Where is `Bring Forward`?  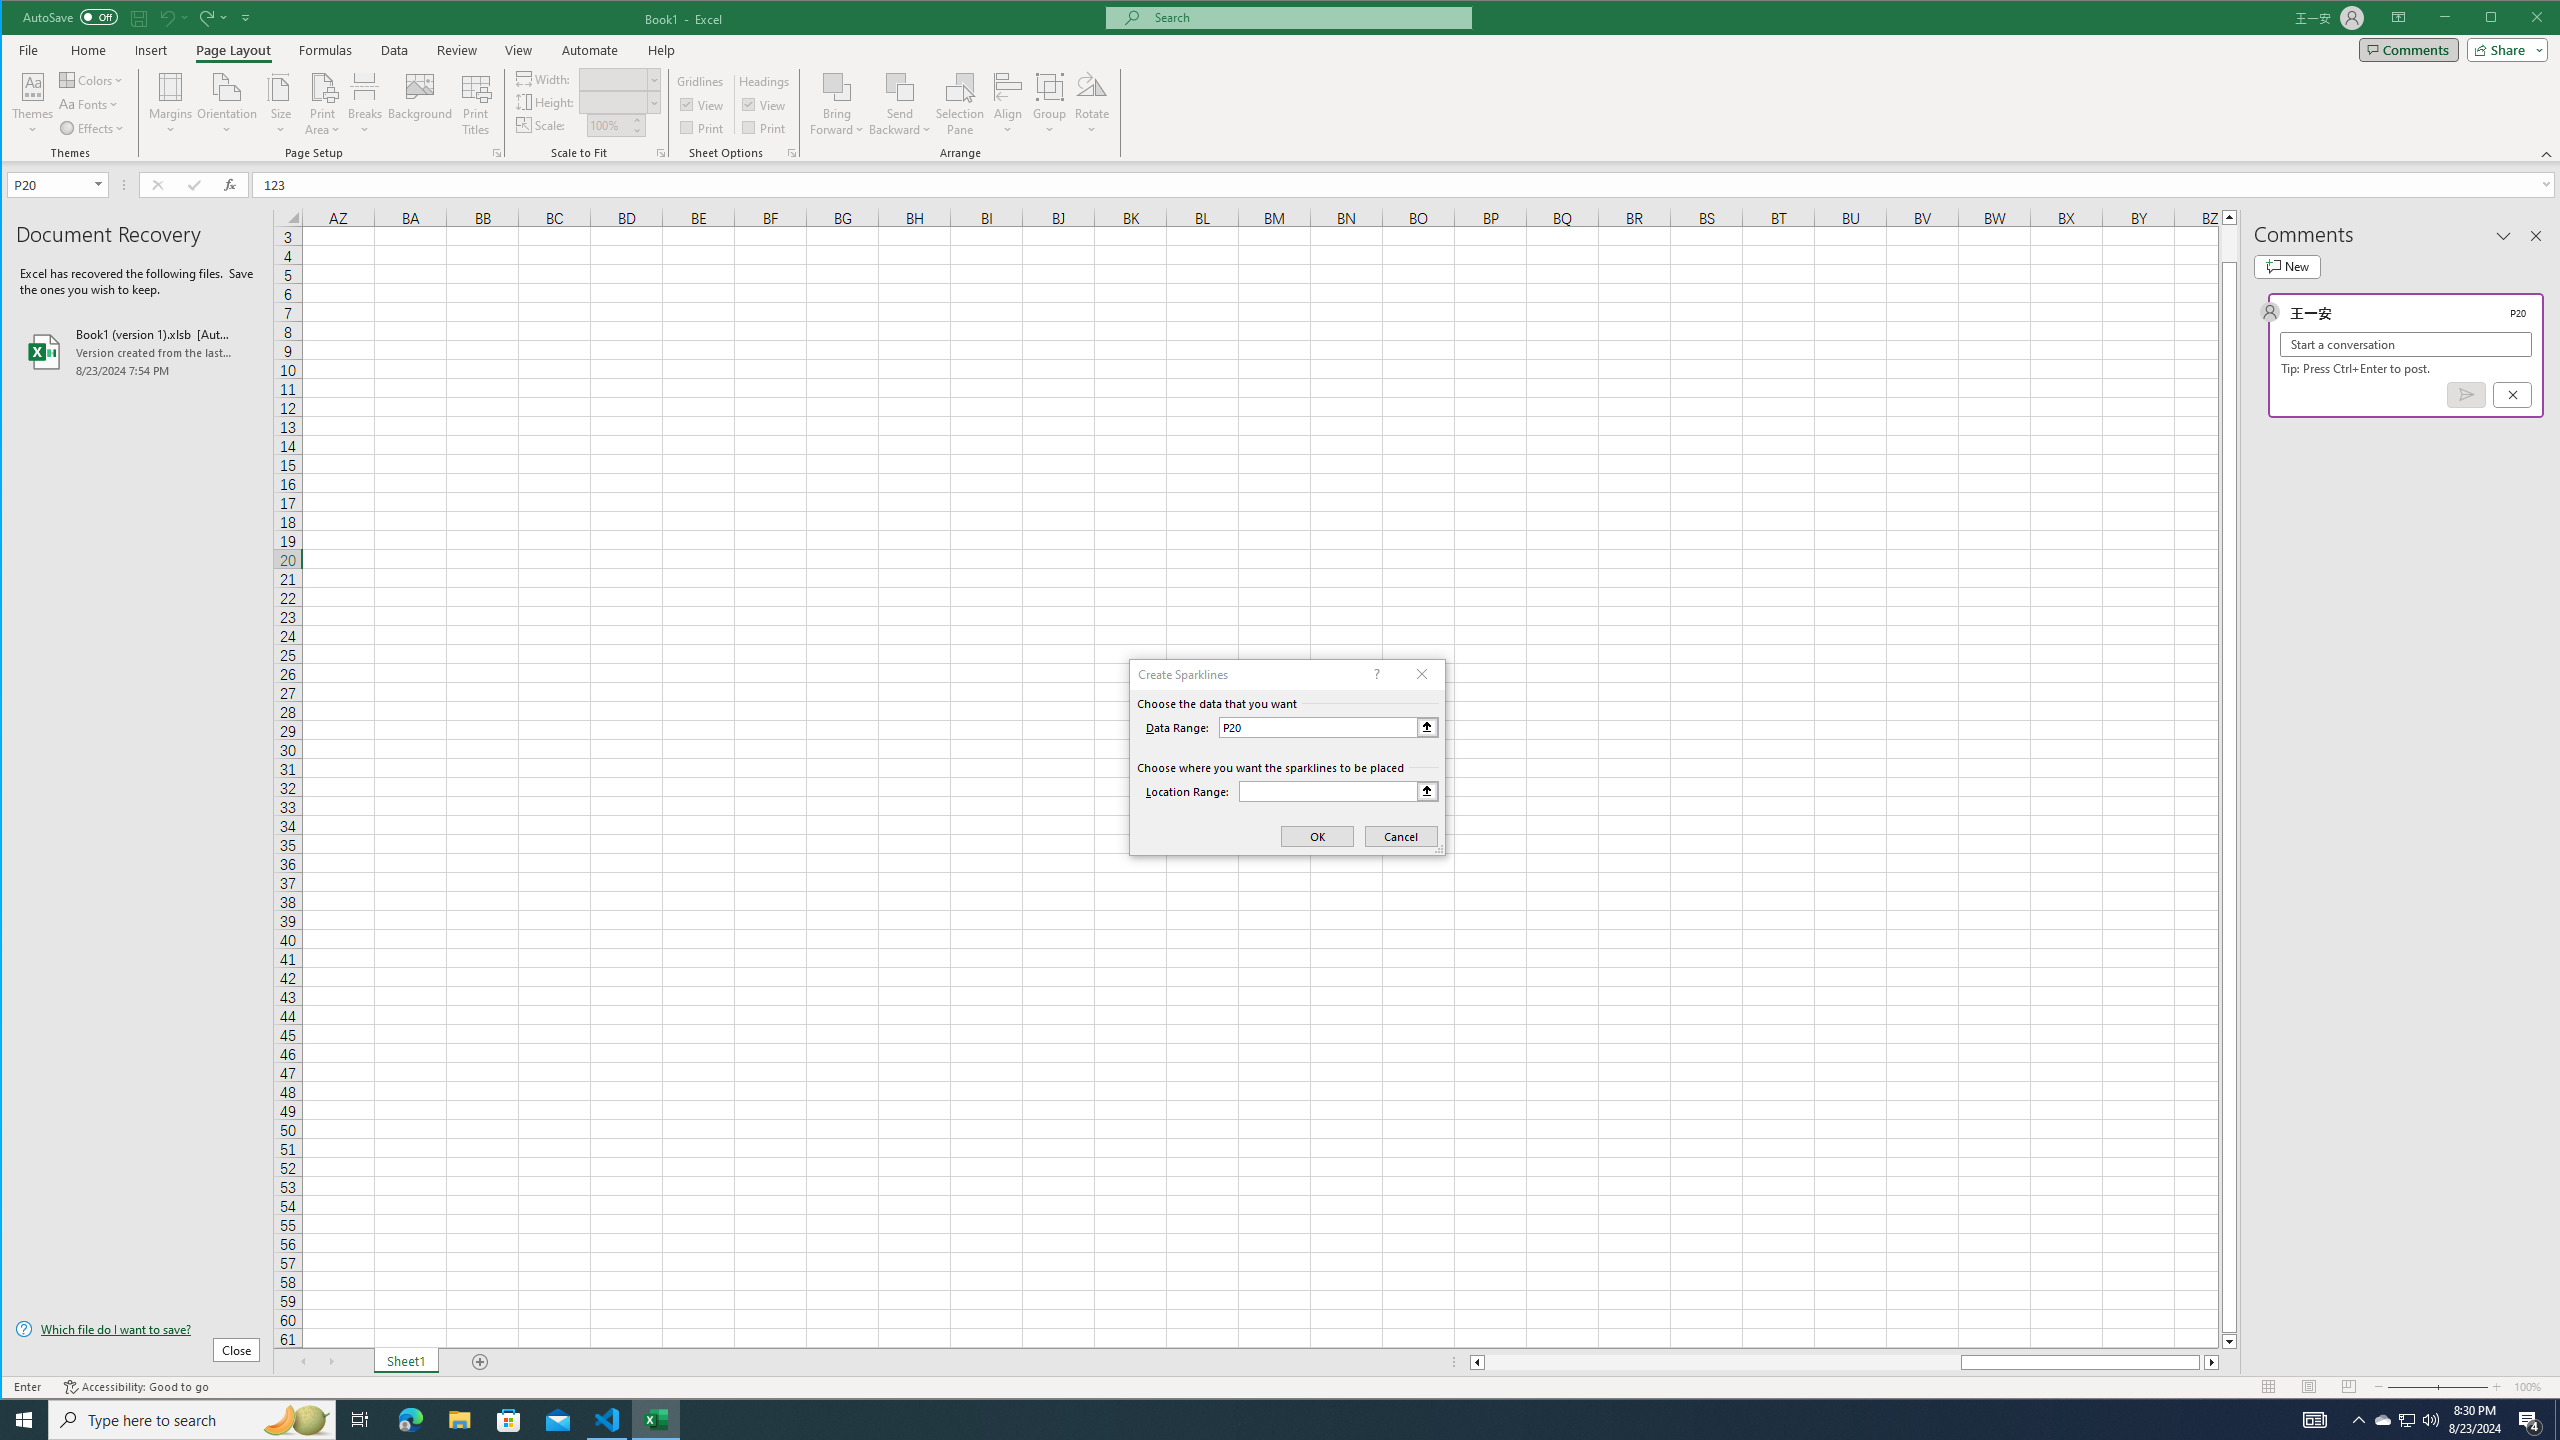 Bring Forward is located at coordinates (838, 104).